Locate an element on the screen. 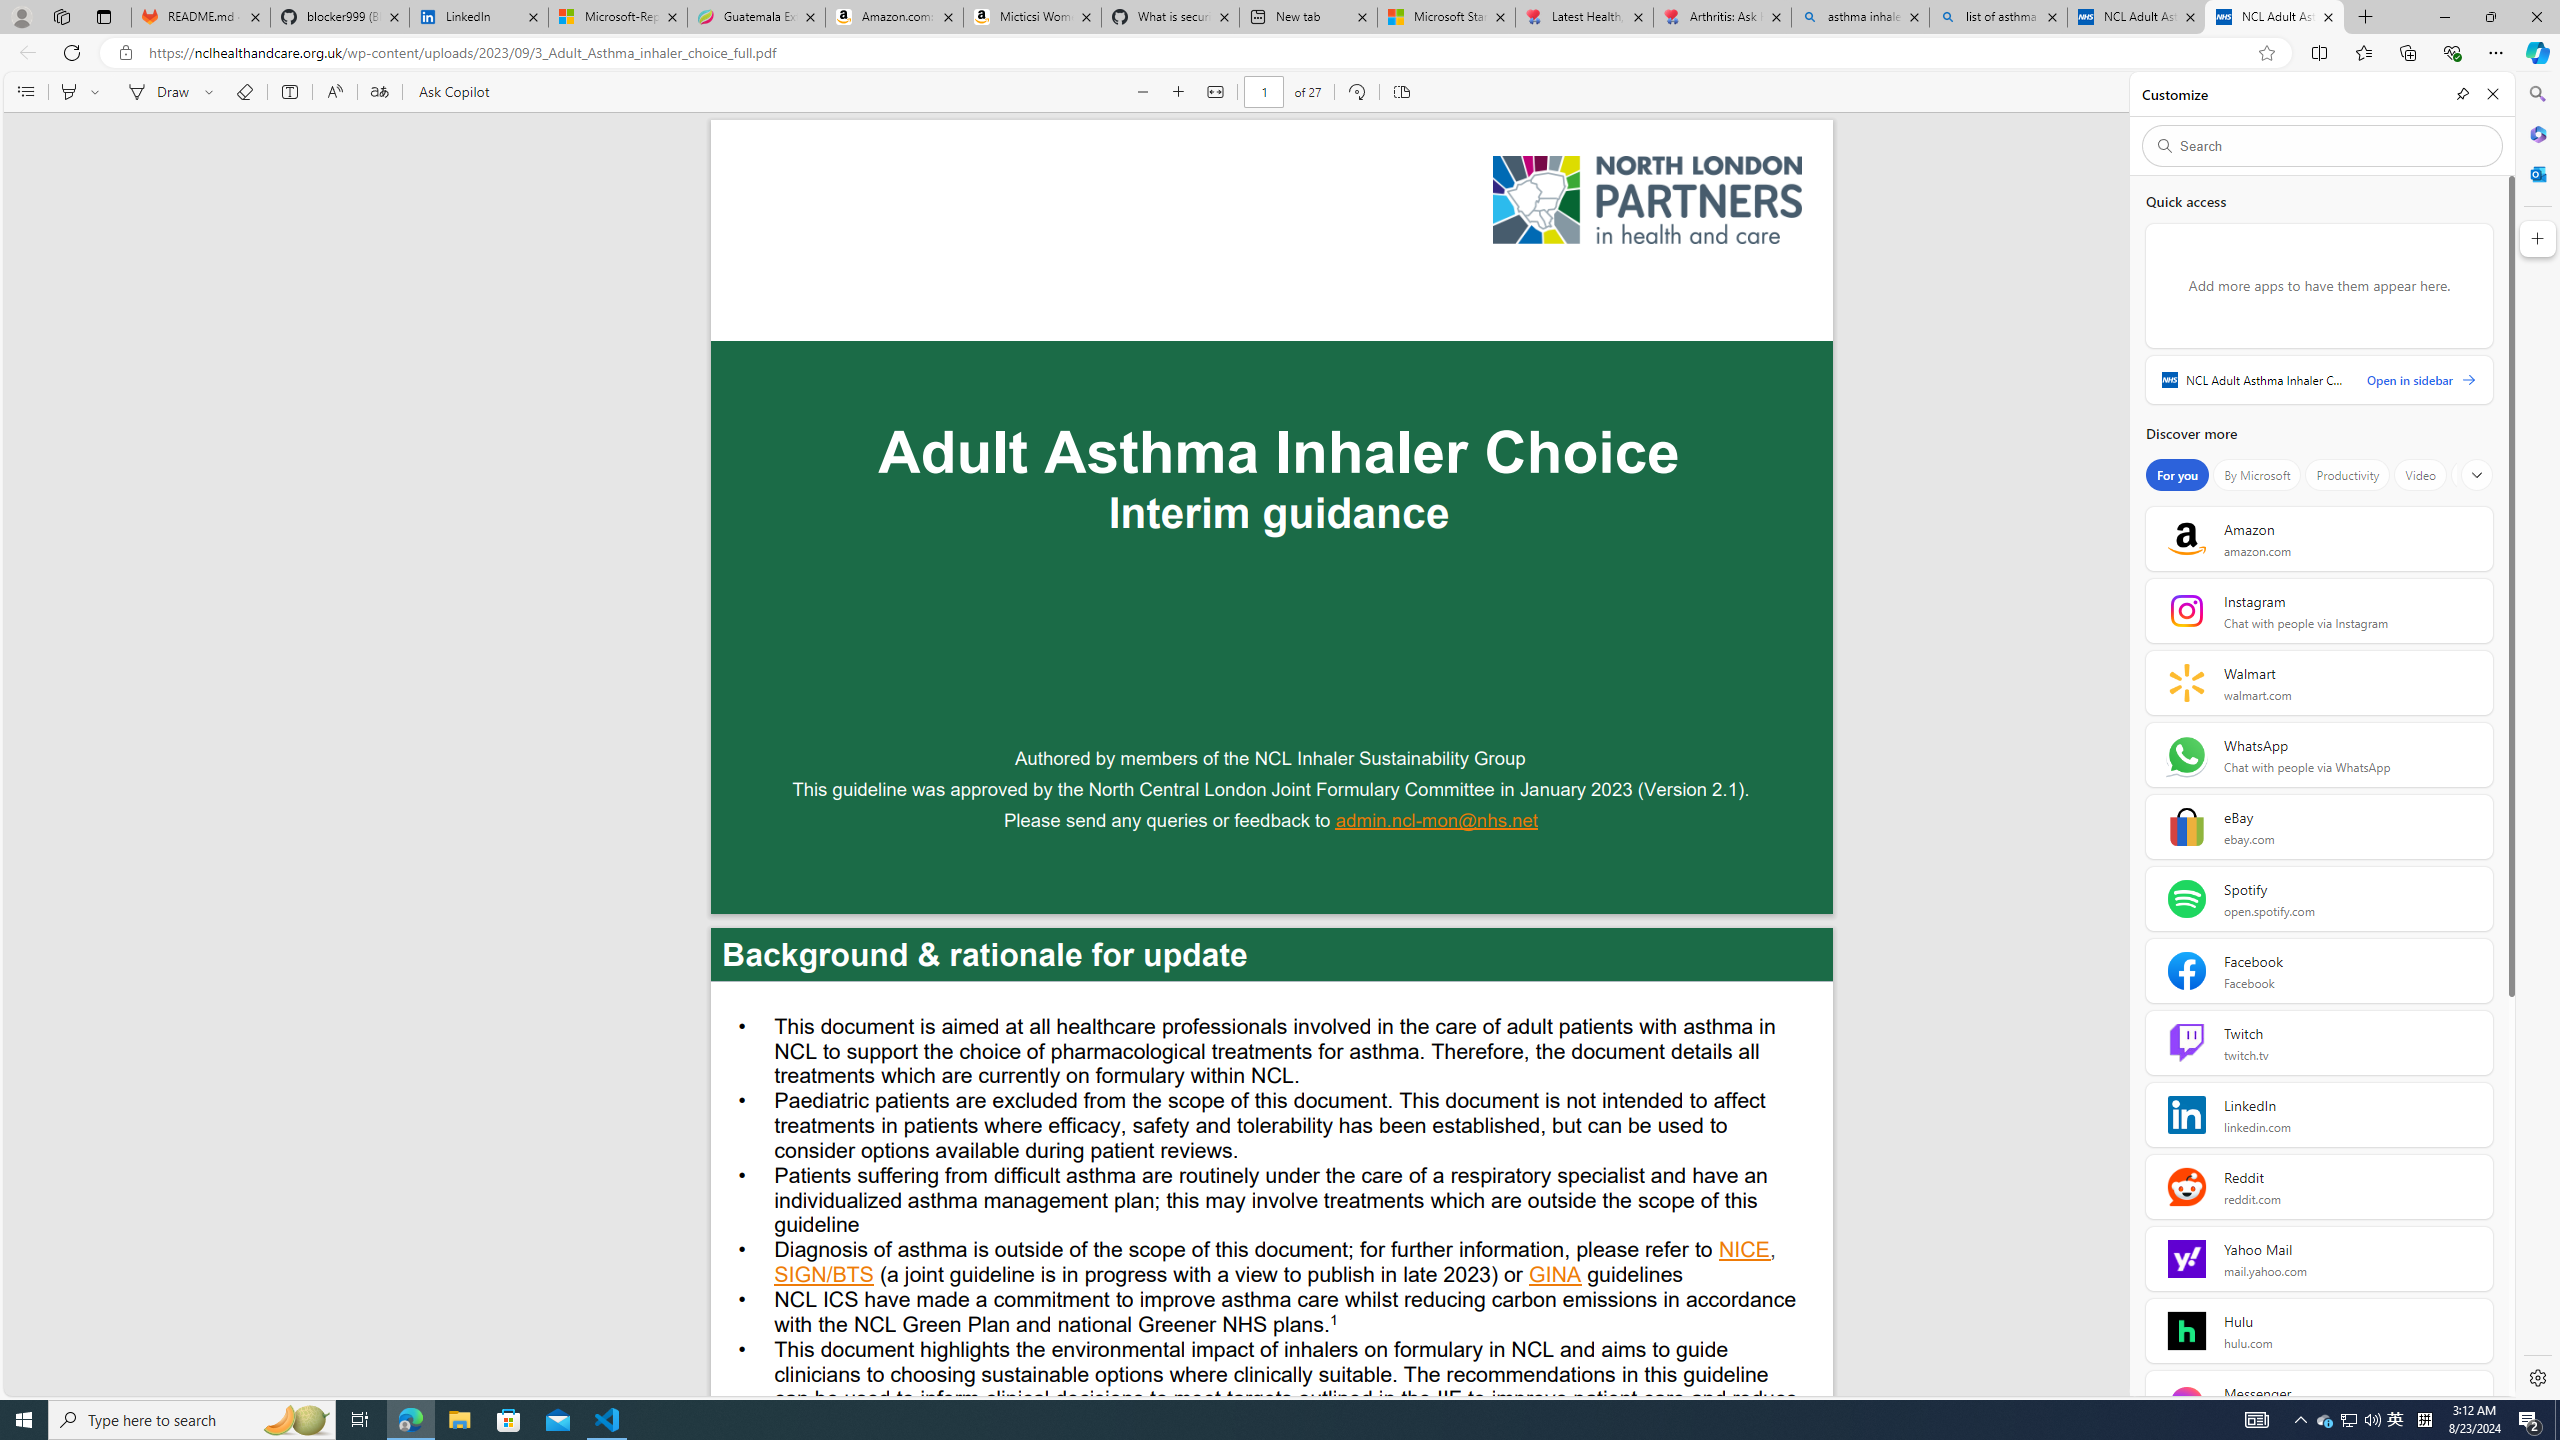 The height and width of the screenshot is (1440, 2560). Video is located at coordinates (2420, 475).